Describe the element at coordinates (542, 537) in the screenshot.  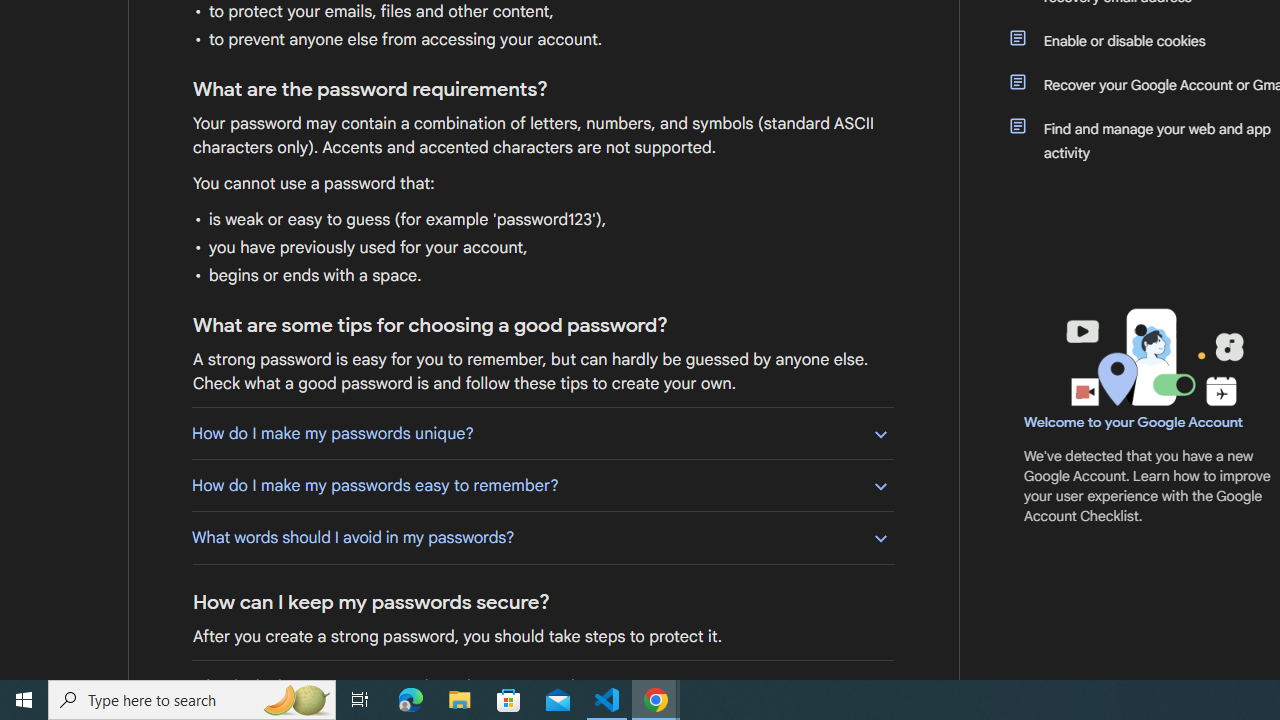
I see `What words should I avoid in my passwords?` at that location.